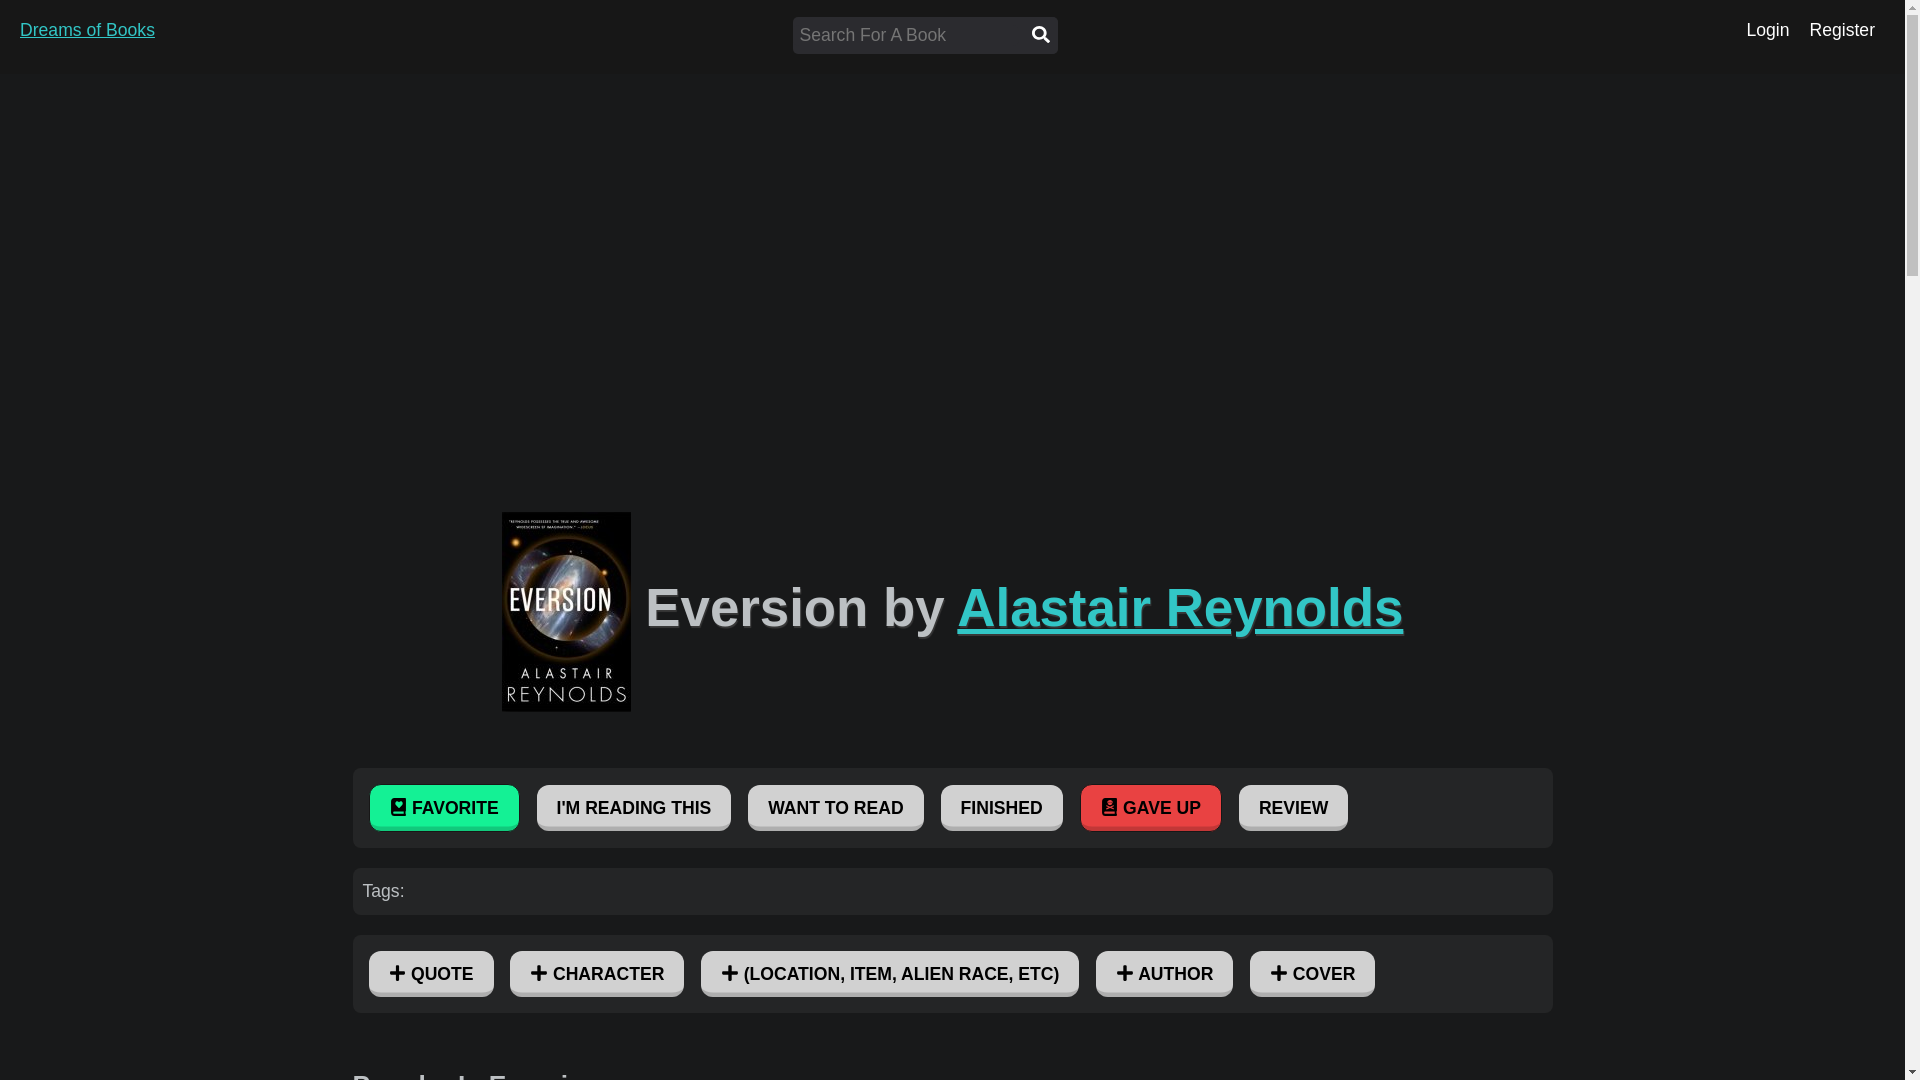  Describe the element at coordinates (1292, 808) in the screenshot. I see `REVIEW` at that location.